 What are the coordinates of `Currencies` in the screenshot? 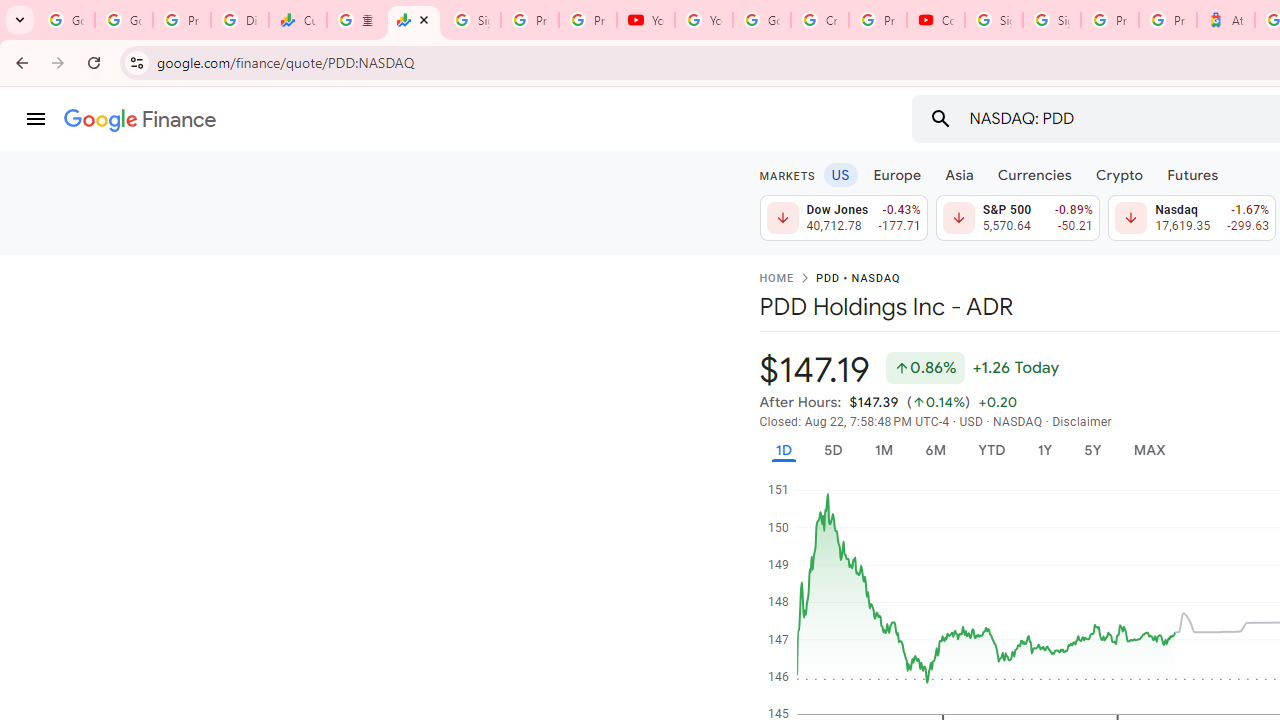 It's located at (1034, 174).